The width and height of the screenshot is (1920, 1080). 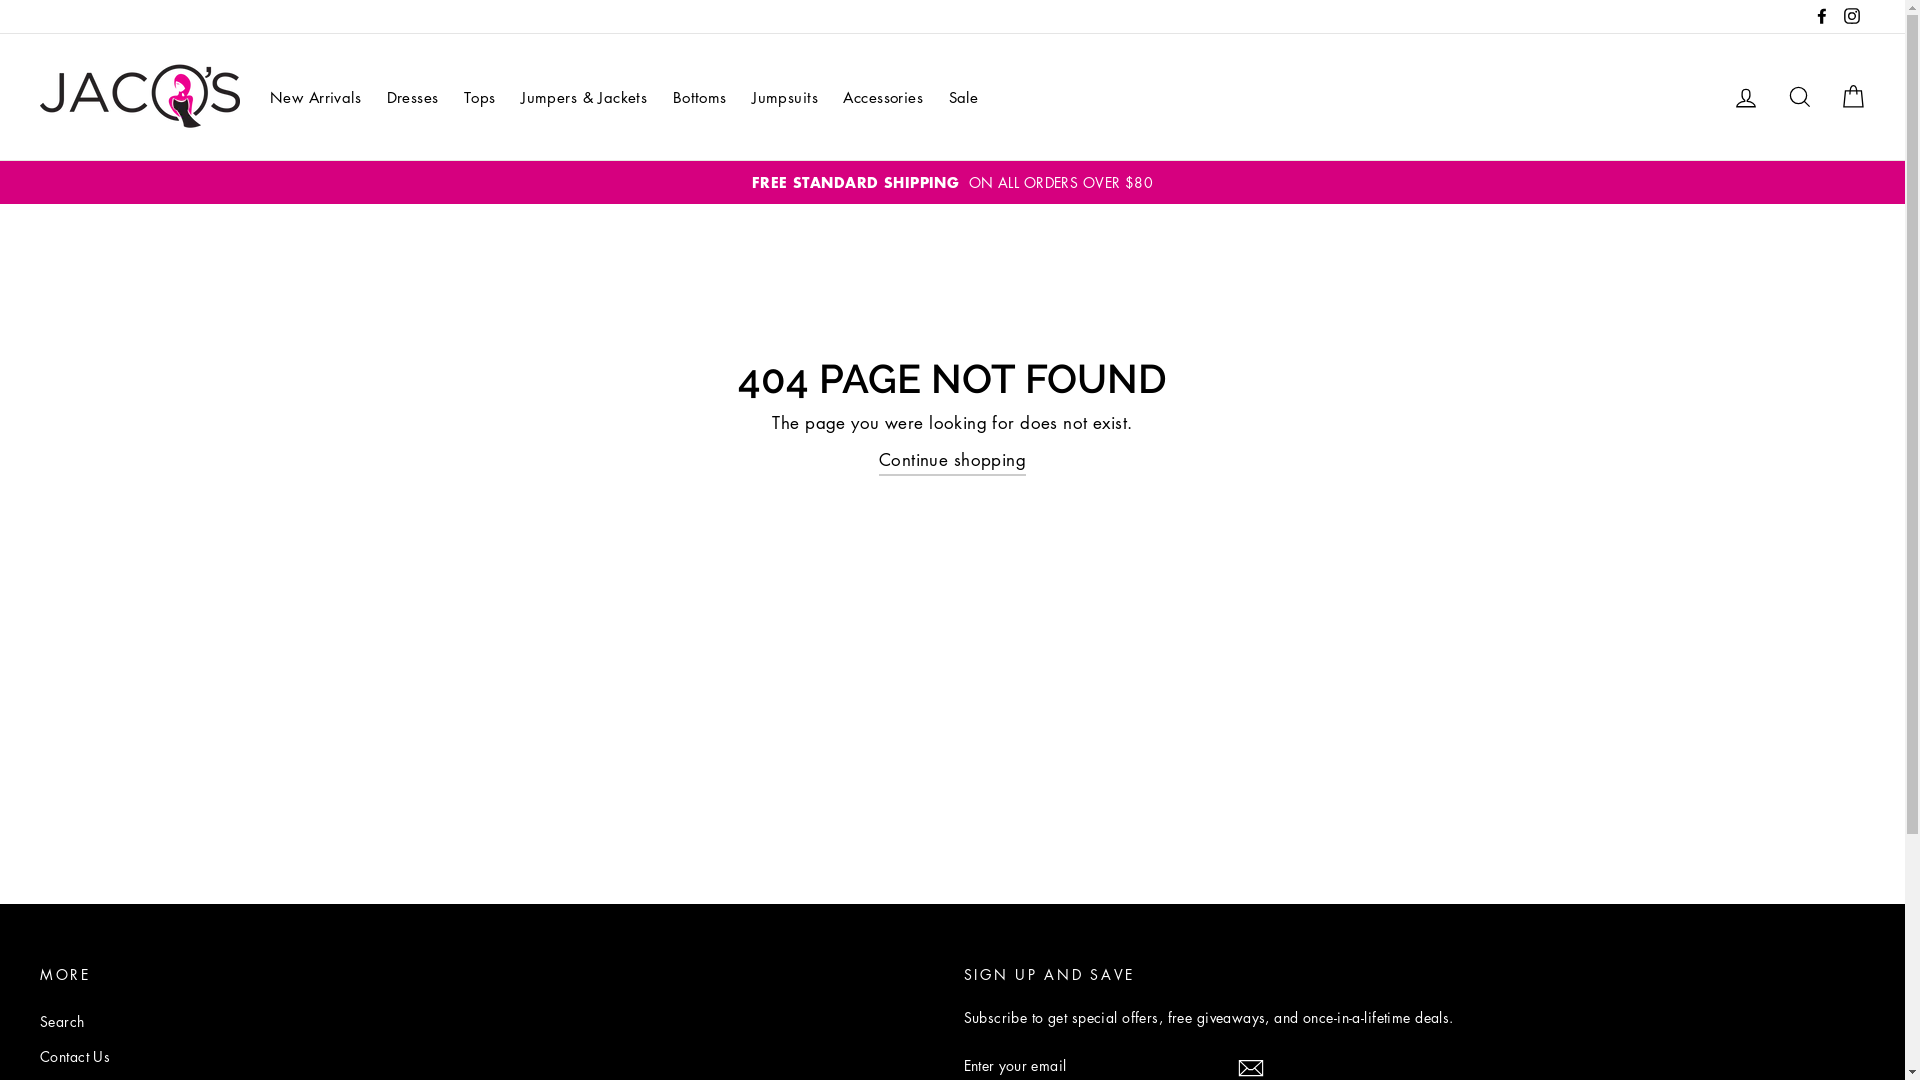 What do you see at coordinates (883, 97) in the screenshot?
I see `Accessories` at bounding box center [883, 97].